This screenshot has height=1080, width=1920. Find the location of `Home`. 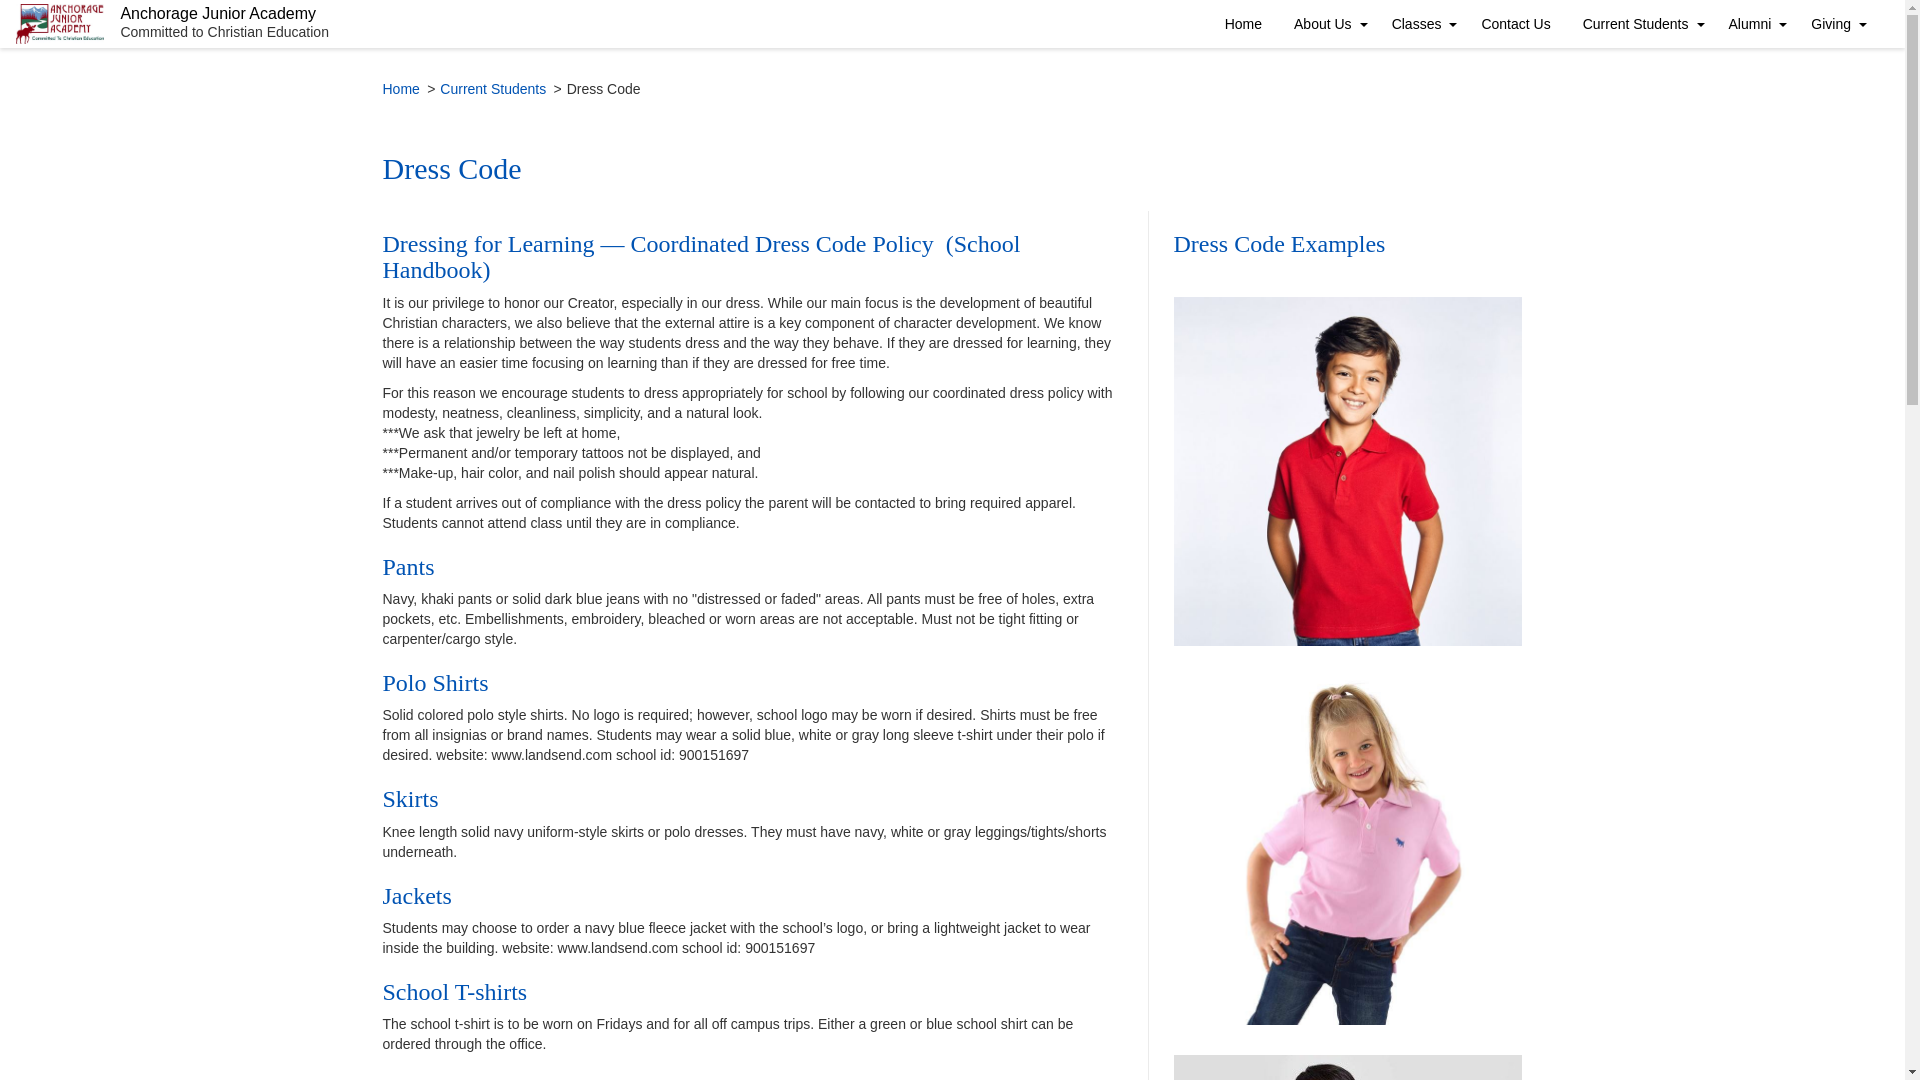

Home is located at coordinates (1244, 24).